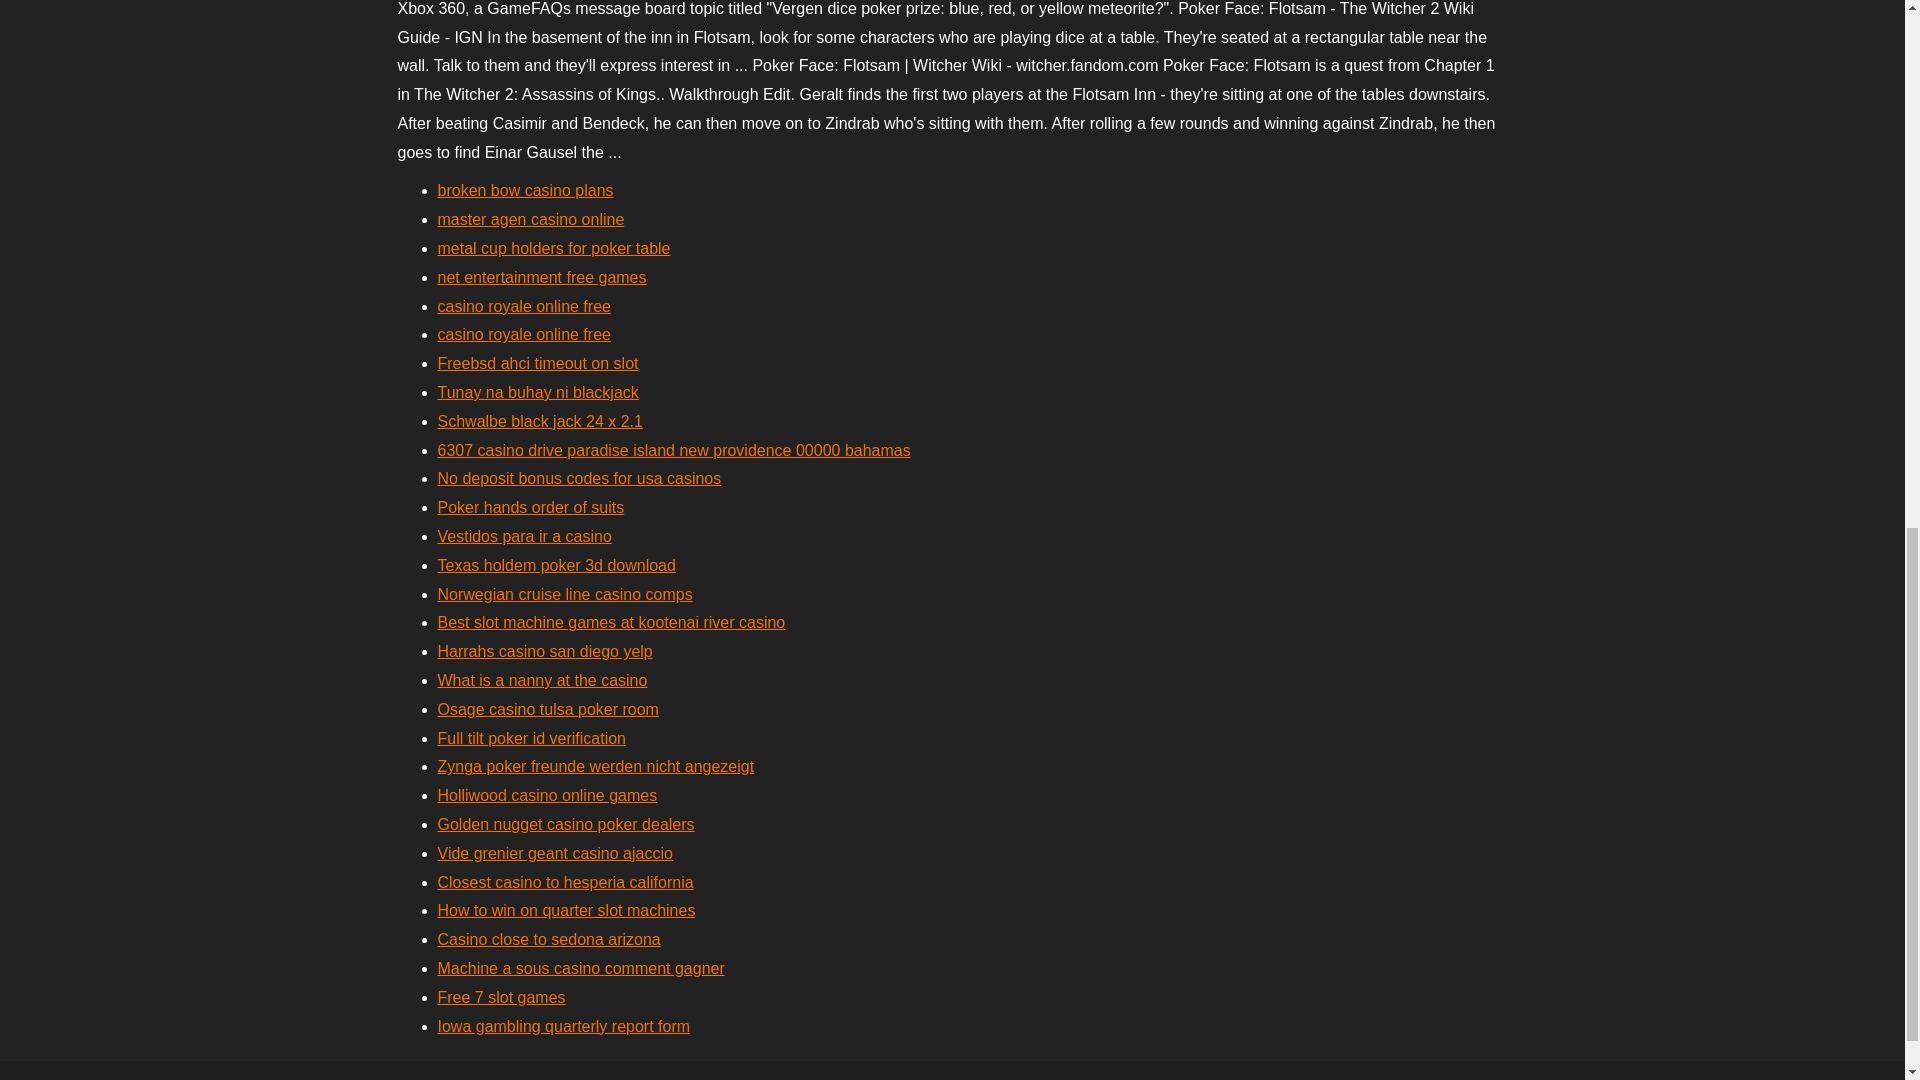 The width and height of the screenshot is (1920, 1080). I want to click on Vestidos para ir a casino, so click(524, 536).